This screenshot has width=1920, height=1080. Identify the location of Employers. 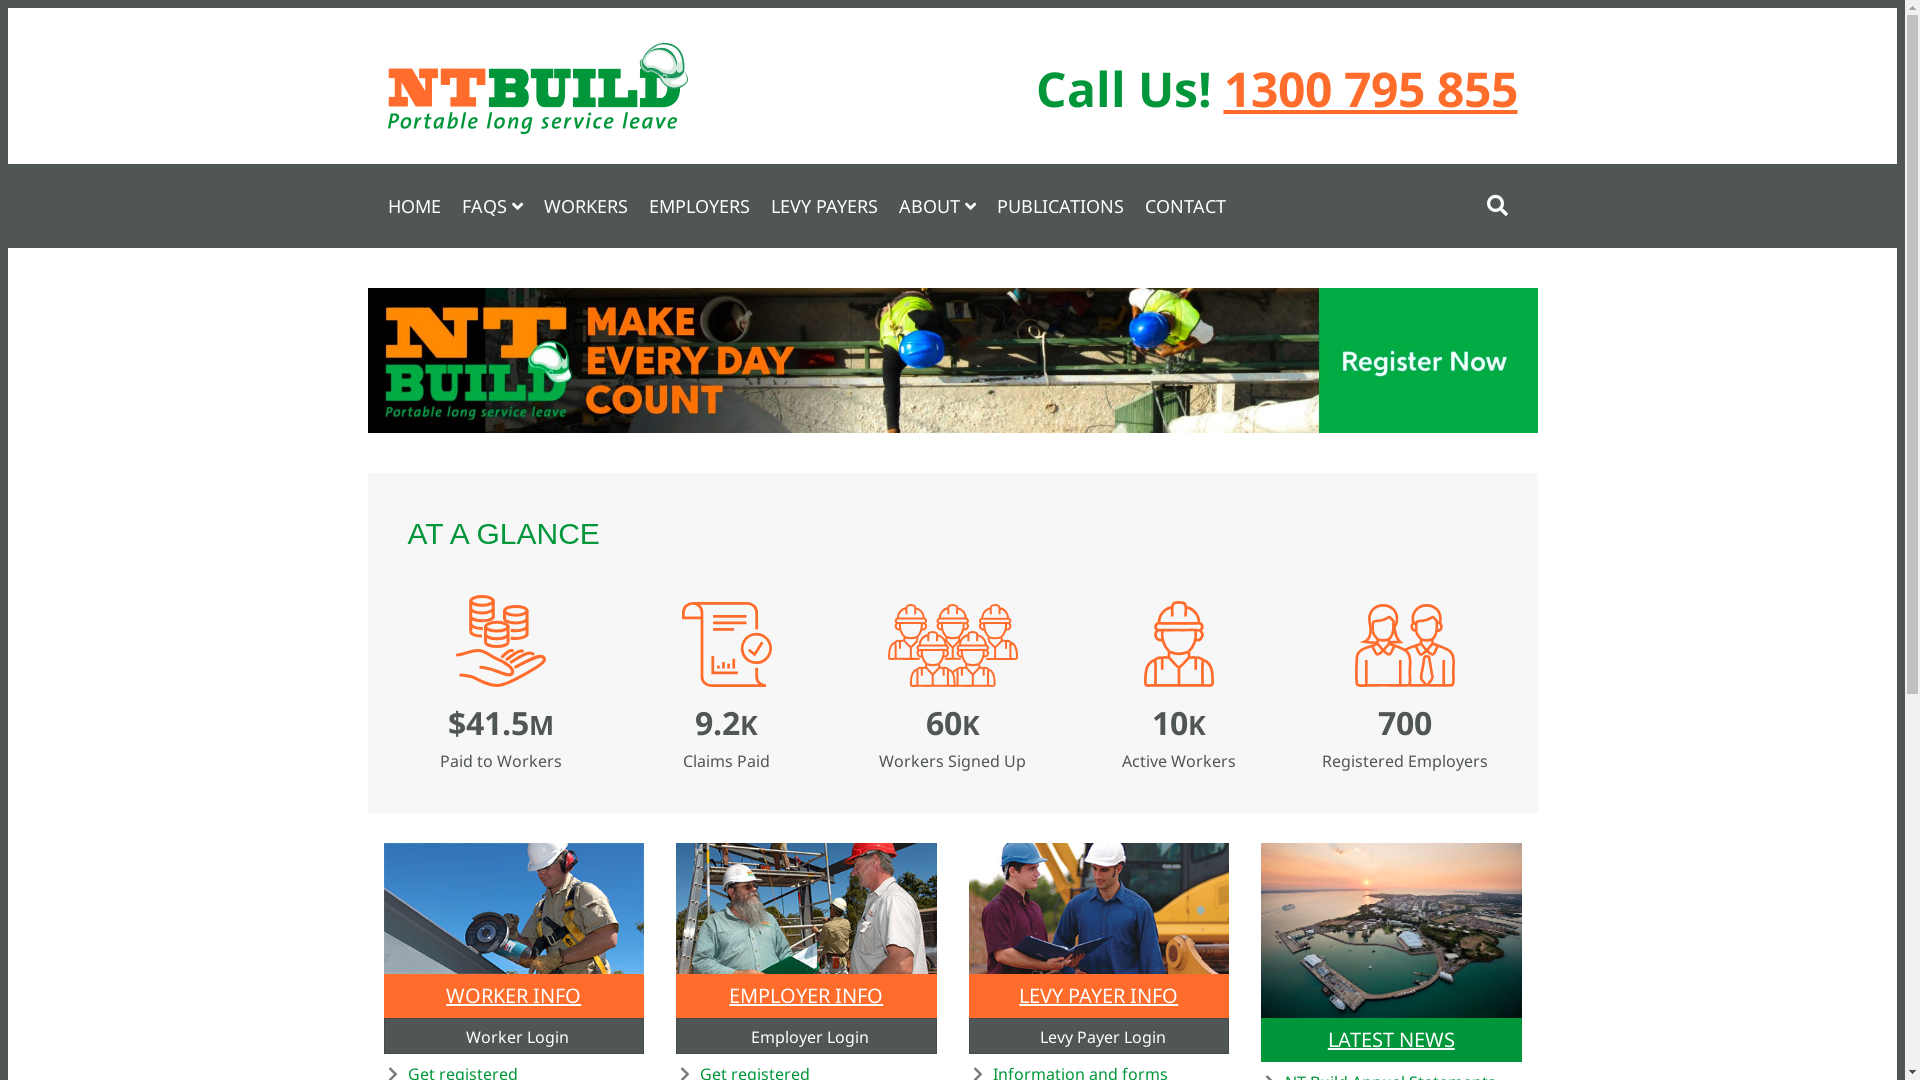
(1404, 646).